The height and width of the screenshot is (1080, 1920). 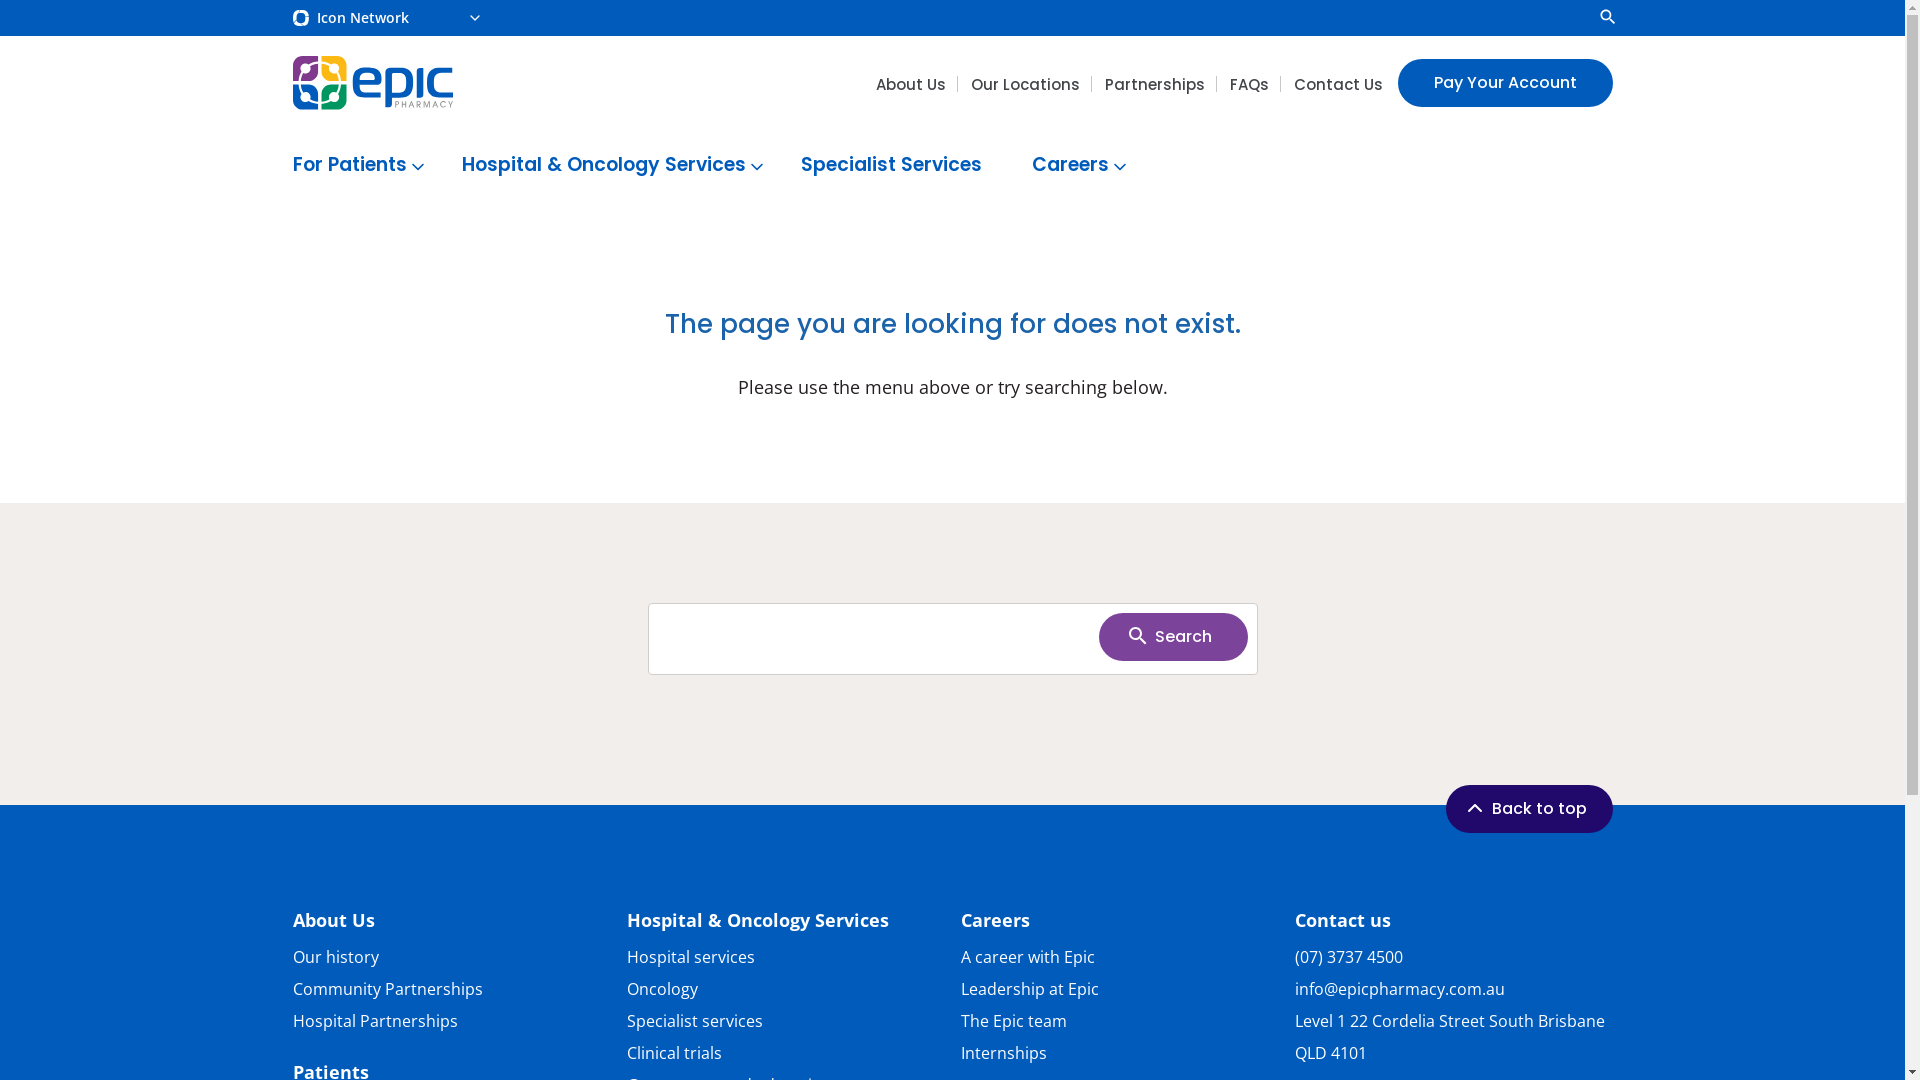 What do you see at coordinates (451, 1024) in the screenshot?
I see `Hospital Partnerships` at bounding box center [451, 1024].